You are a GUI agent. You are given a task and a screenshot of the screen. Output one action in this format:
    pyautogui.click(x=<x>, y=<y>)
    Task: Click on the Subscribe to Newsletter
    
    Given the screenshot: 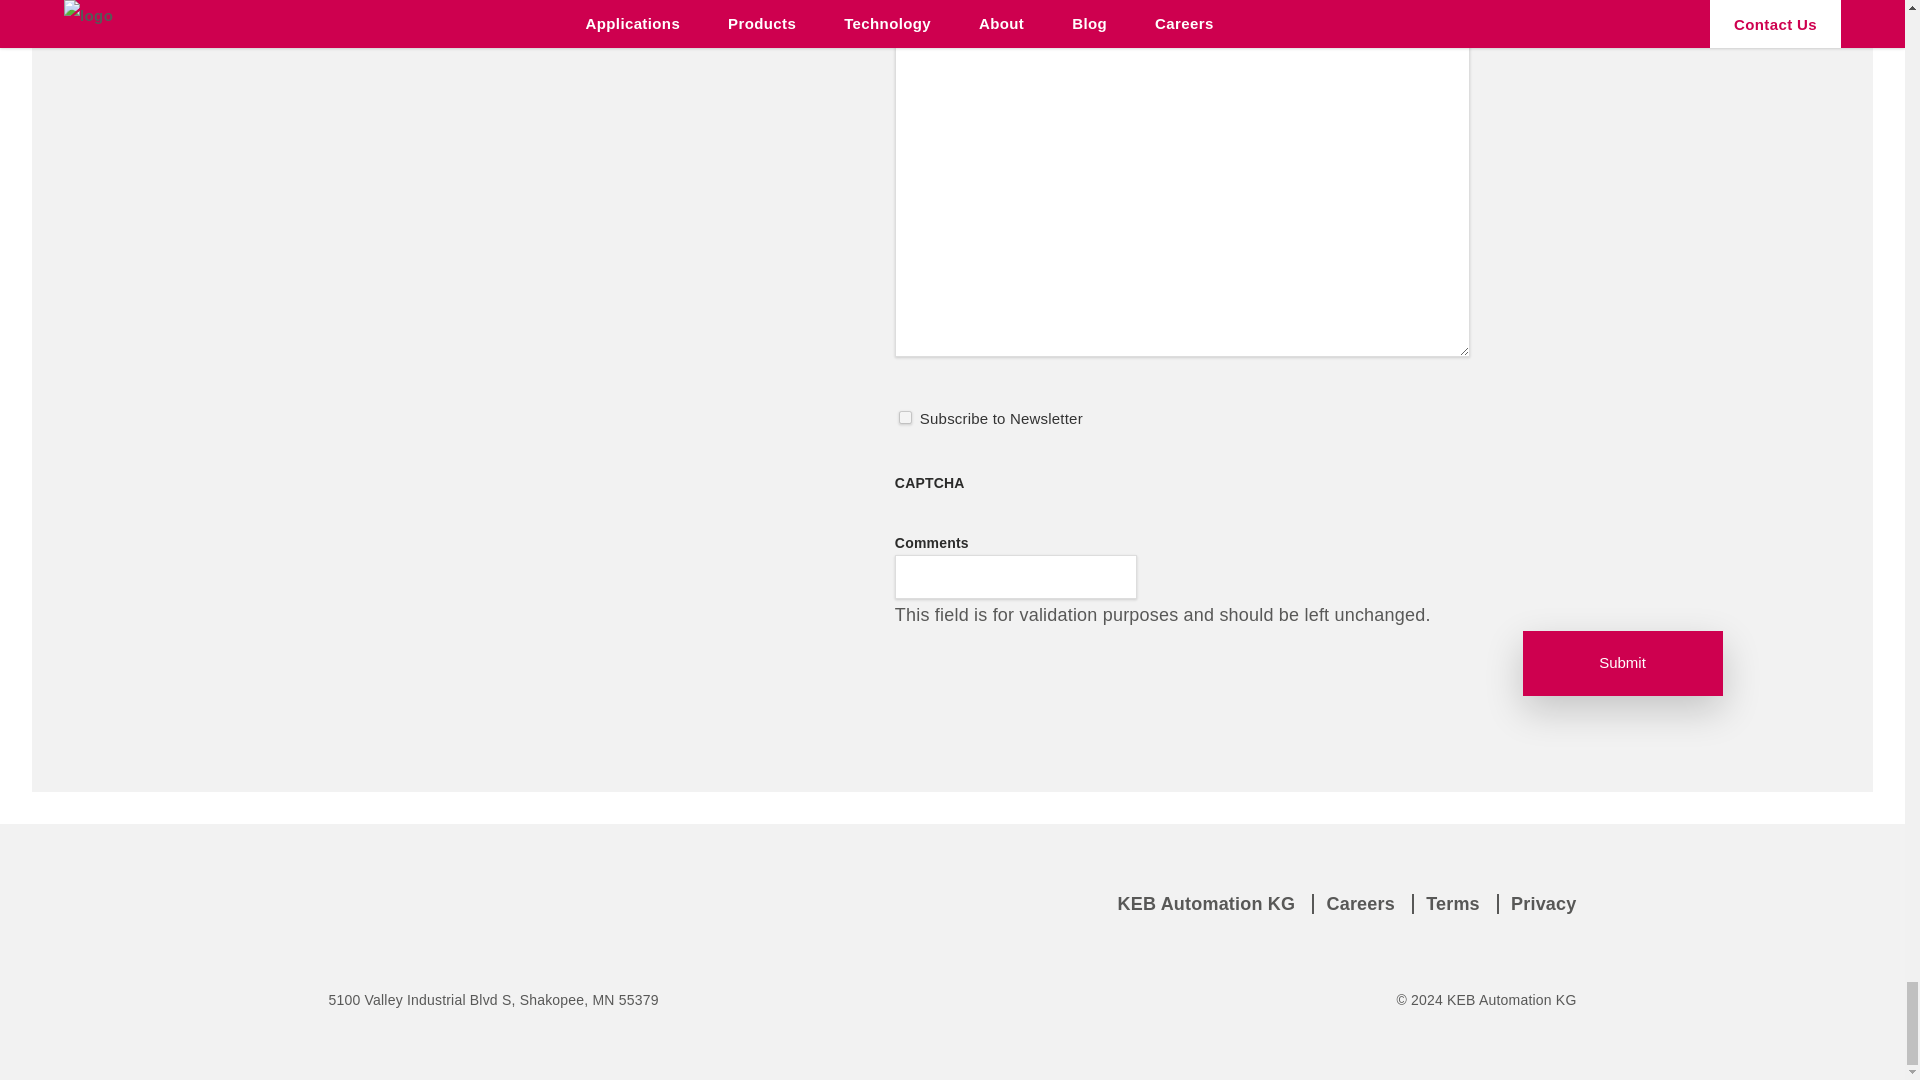 What is the action you would take?
    pyautogui.click(x=905, y=416)
    